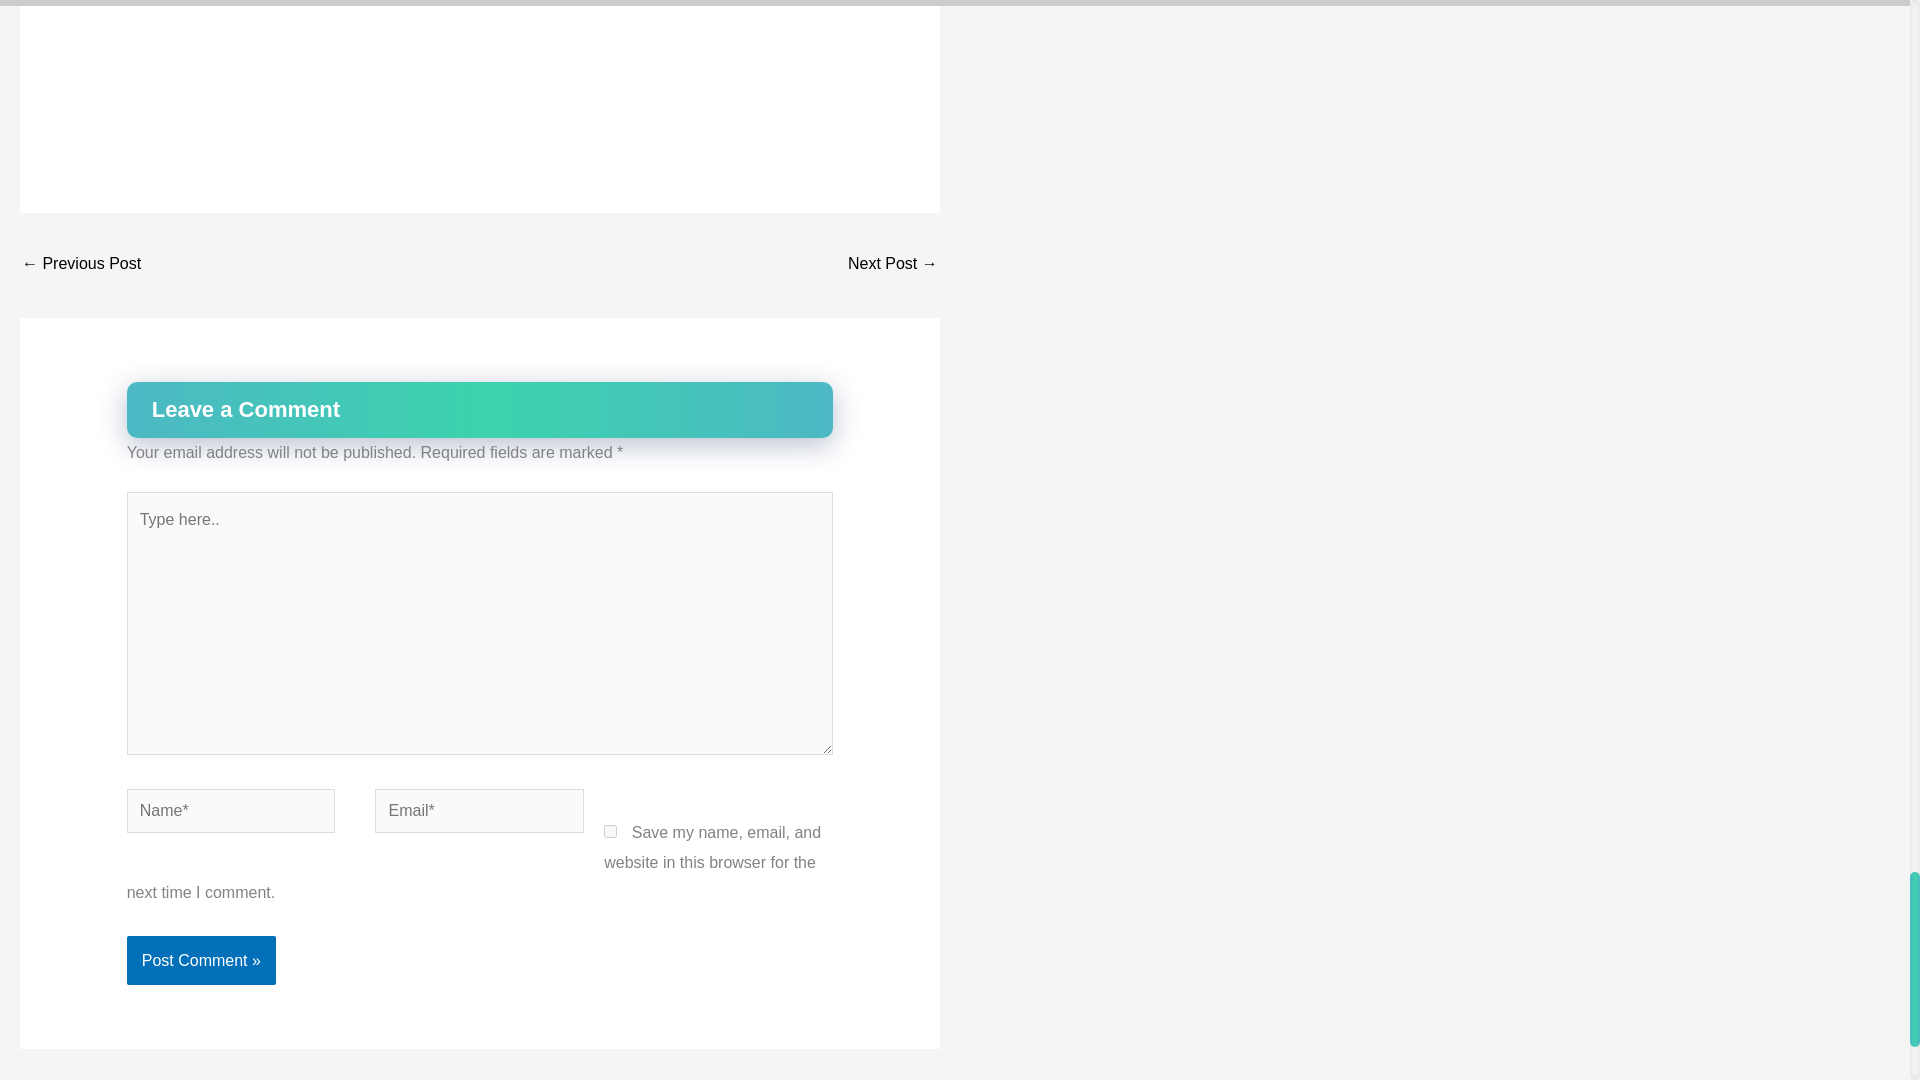 Image resolution: width=1920 pixels, height=1080 pixels. Describe the element at coordinates (610, 832) in the screenshot. I see `yes` at that location.